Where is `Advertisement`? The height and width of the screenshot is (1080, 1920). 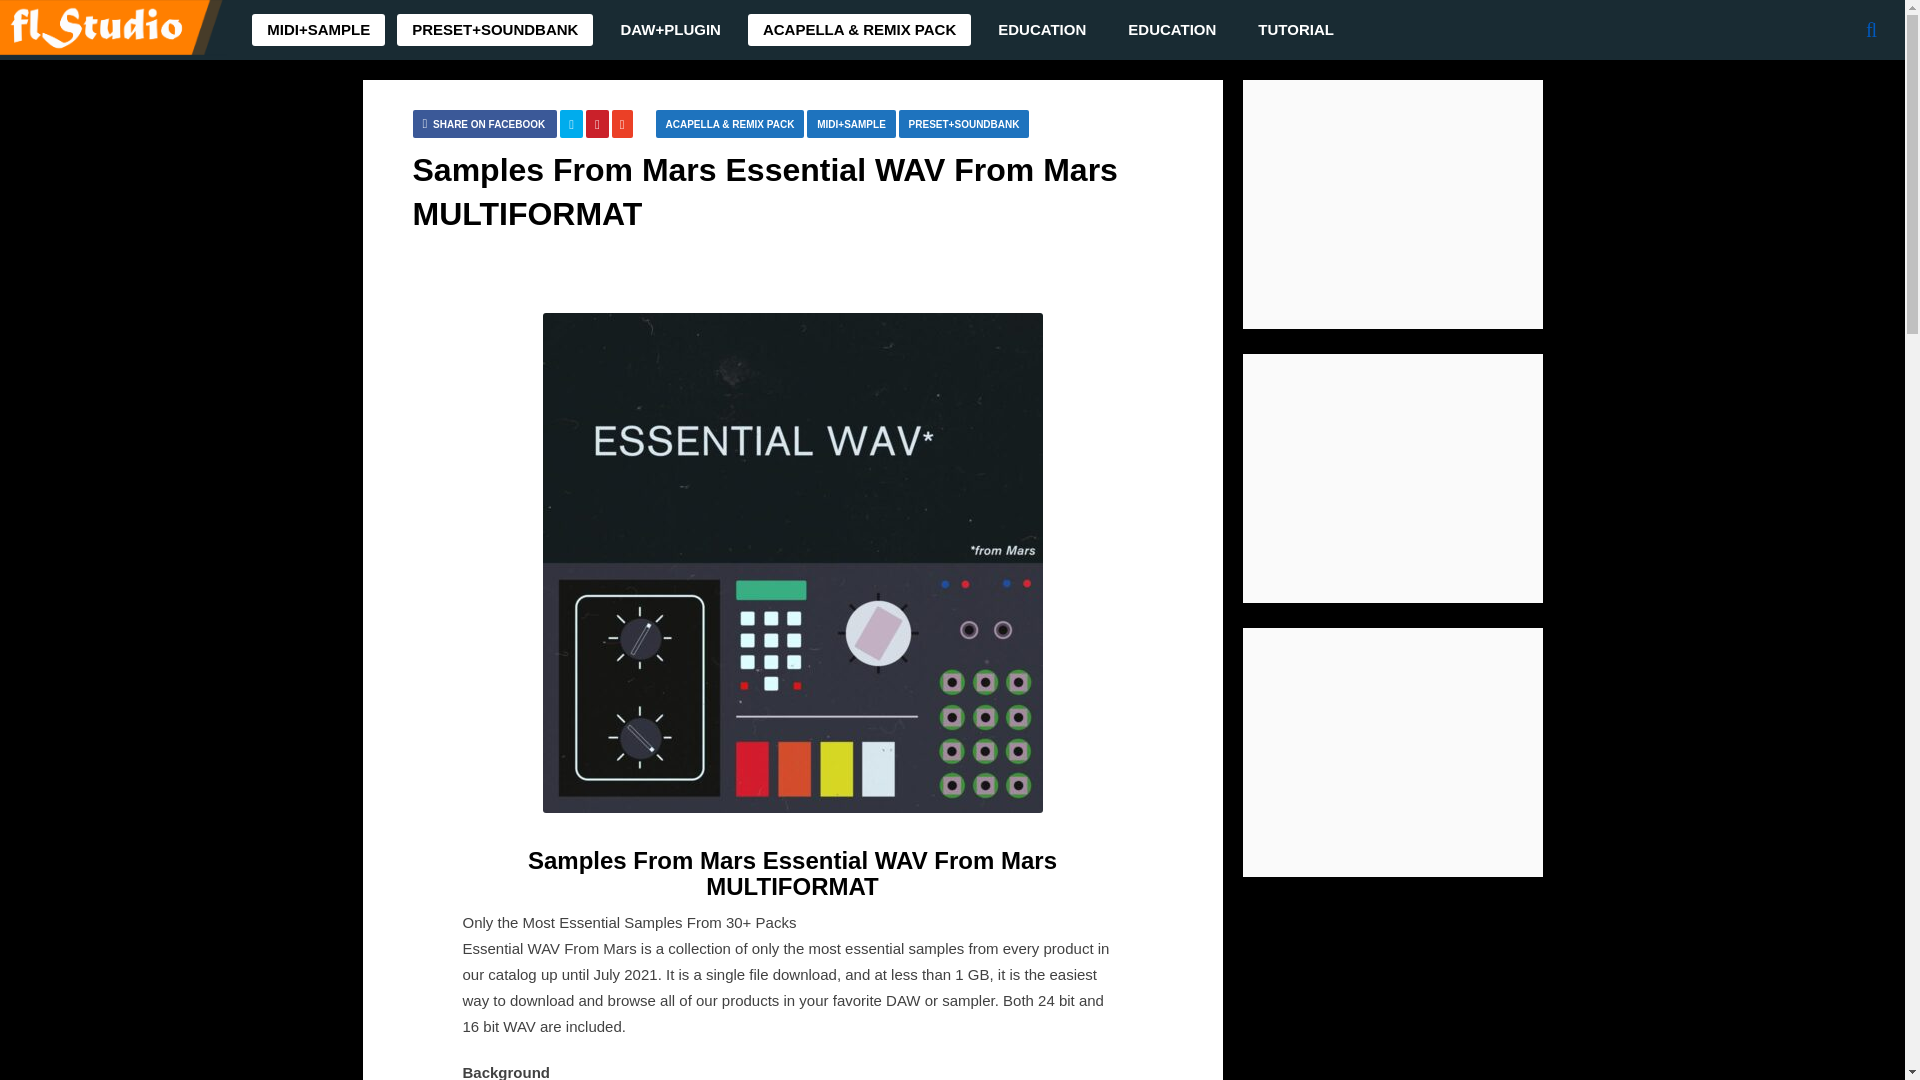 Advertisement is located at coordinates (1392, 204).